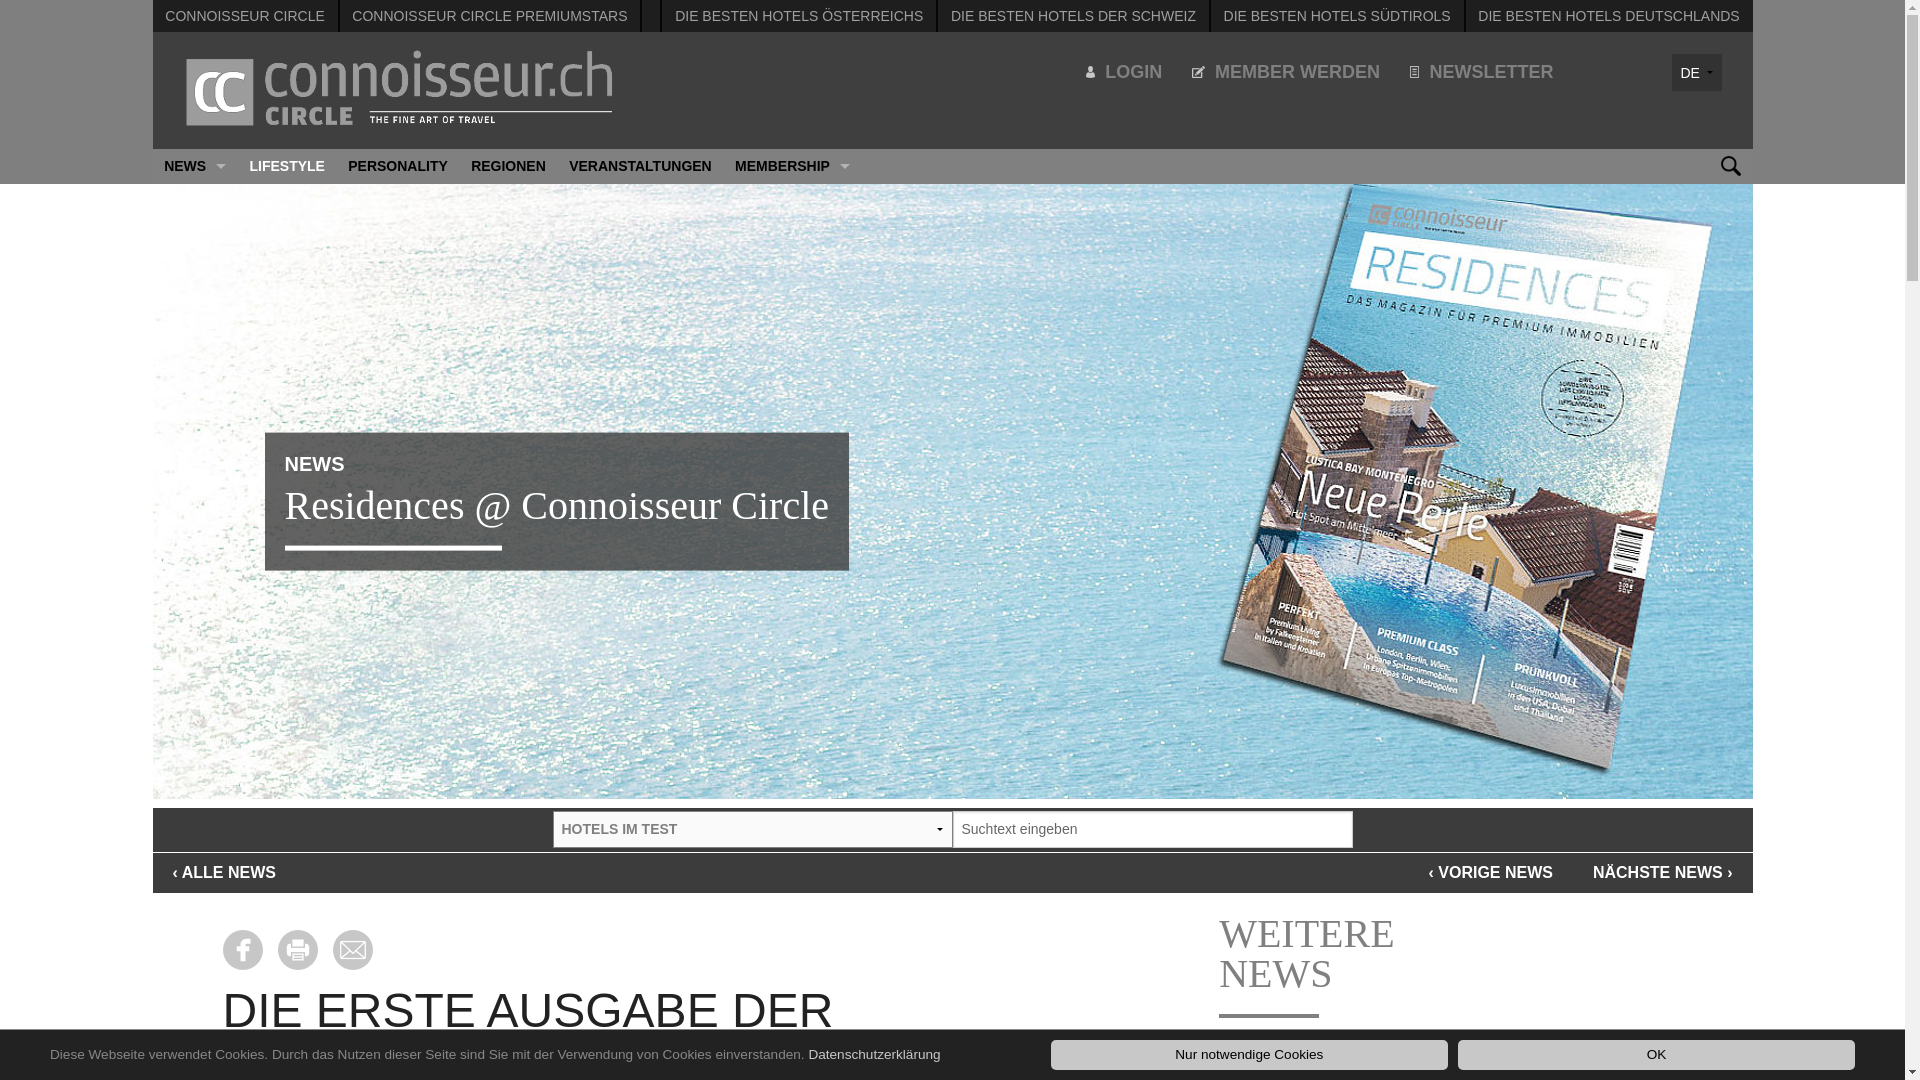  What do you see at coordinates (952, 474) in the screenshot?
I see `NEWS
Residences @ Connoisseur Circle` at bounding box center [952, 474].